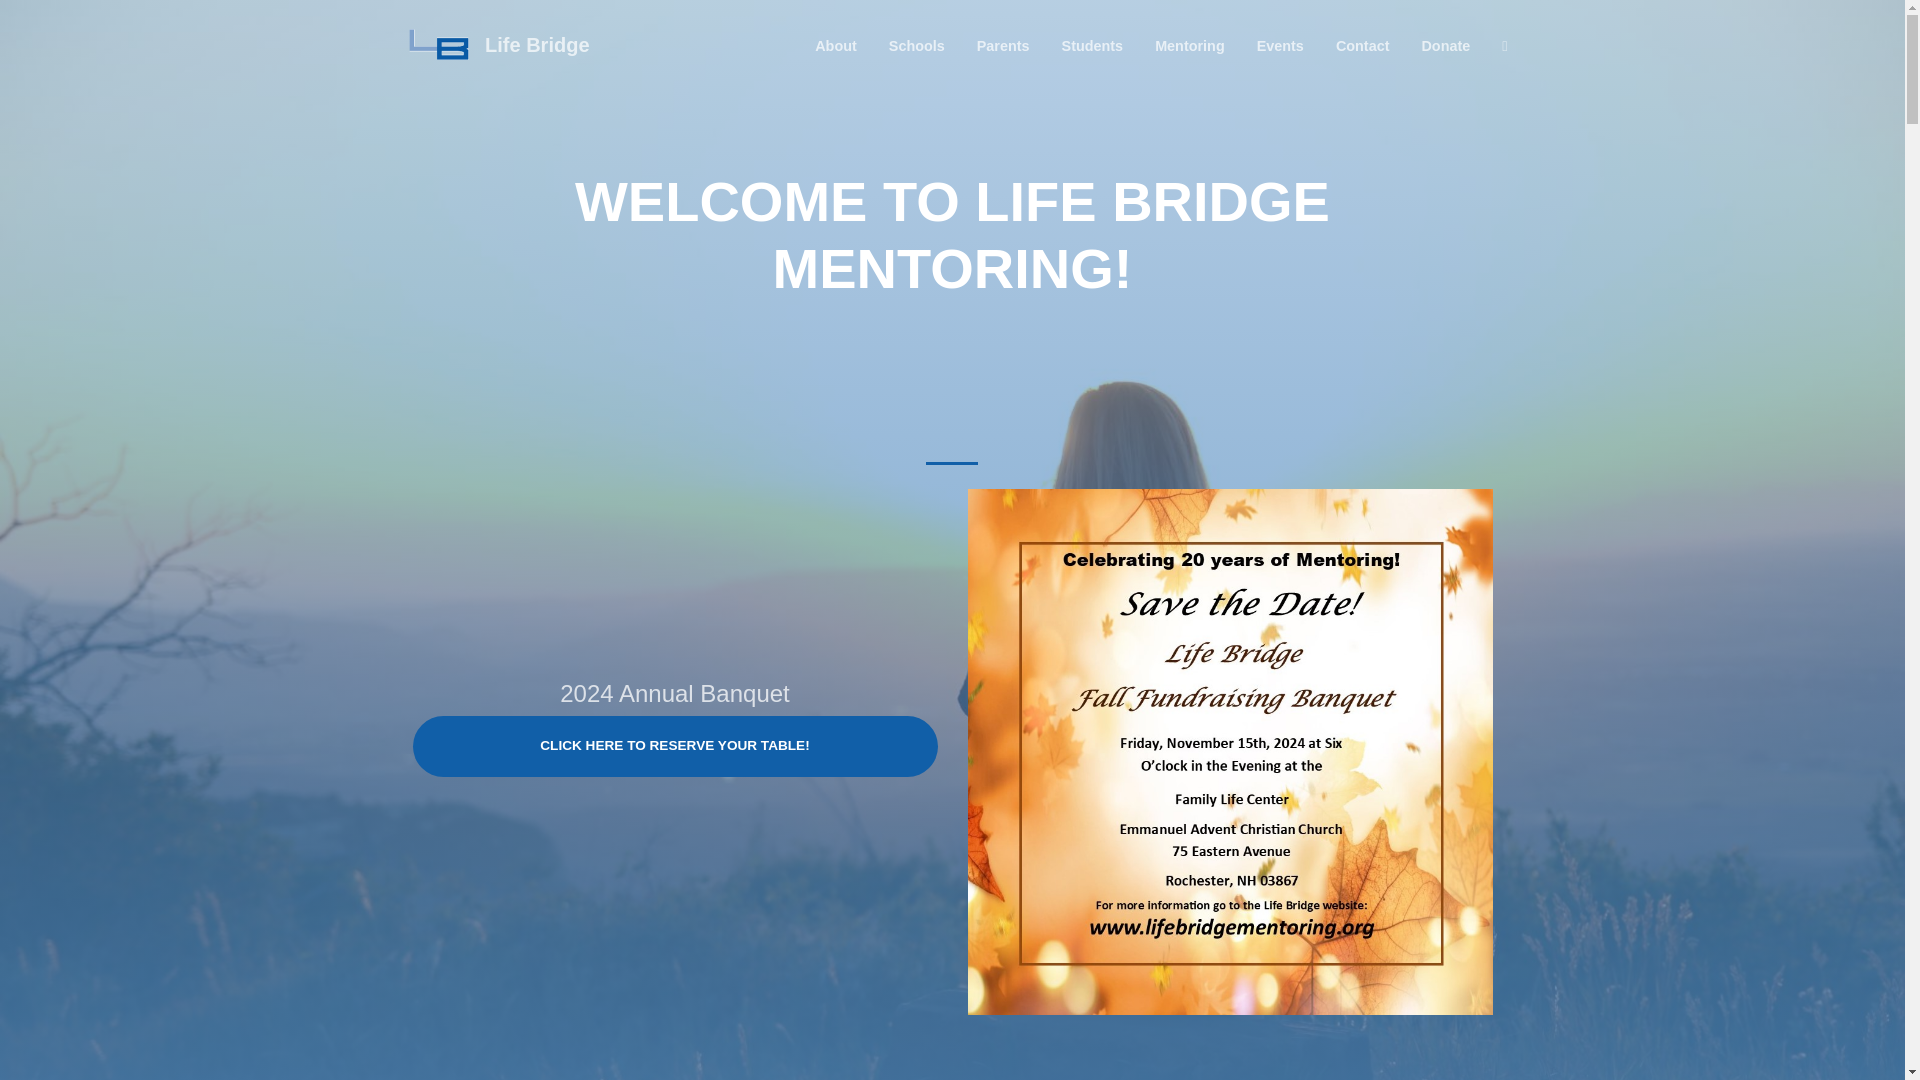 This screenshot has height=1080, width=1920. Describe the element at coordinates (1189, 46) in the screenshot. I see `Mentoring` at that location.